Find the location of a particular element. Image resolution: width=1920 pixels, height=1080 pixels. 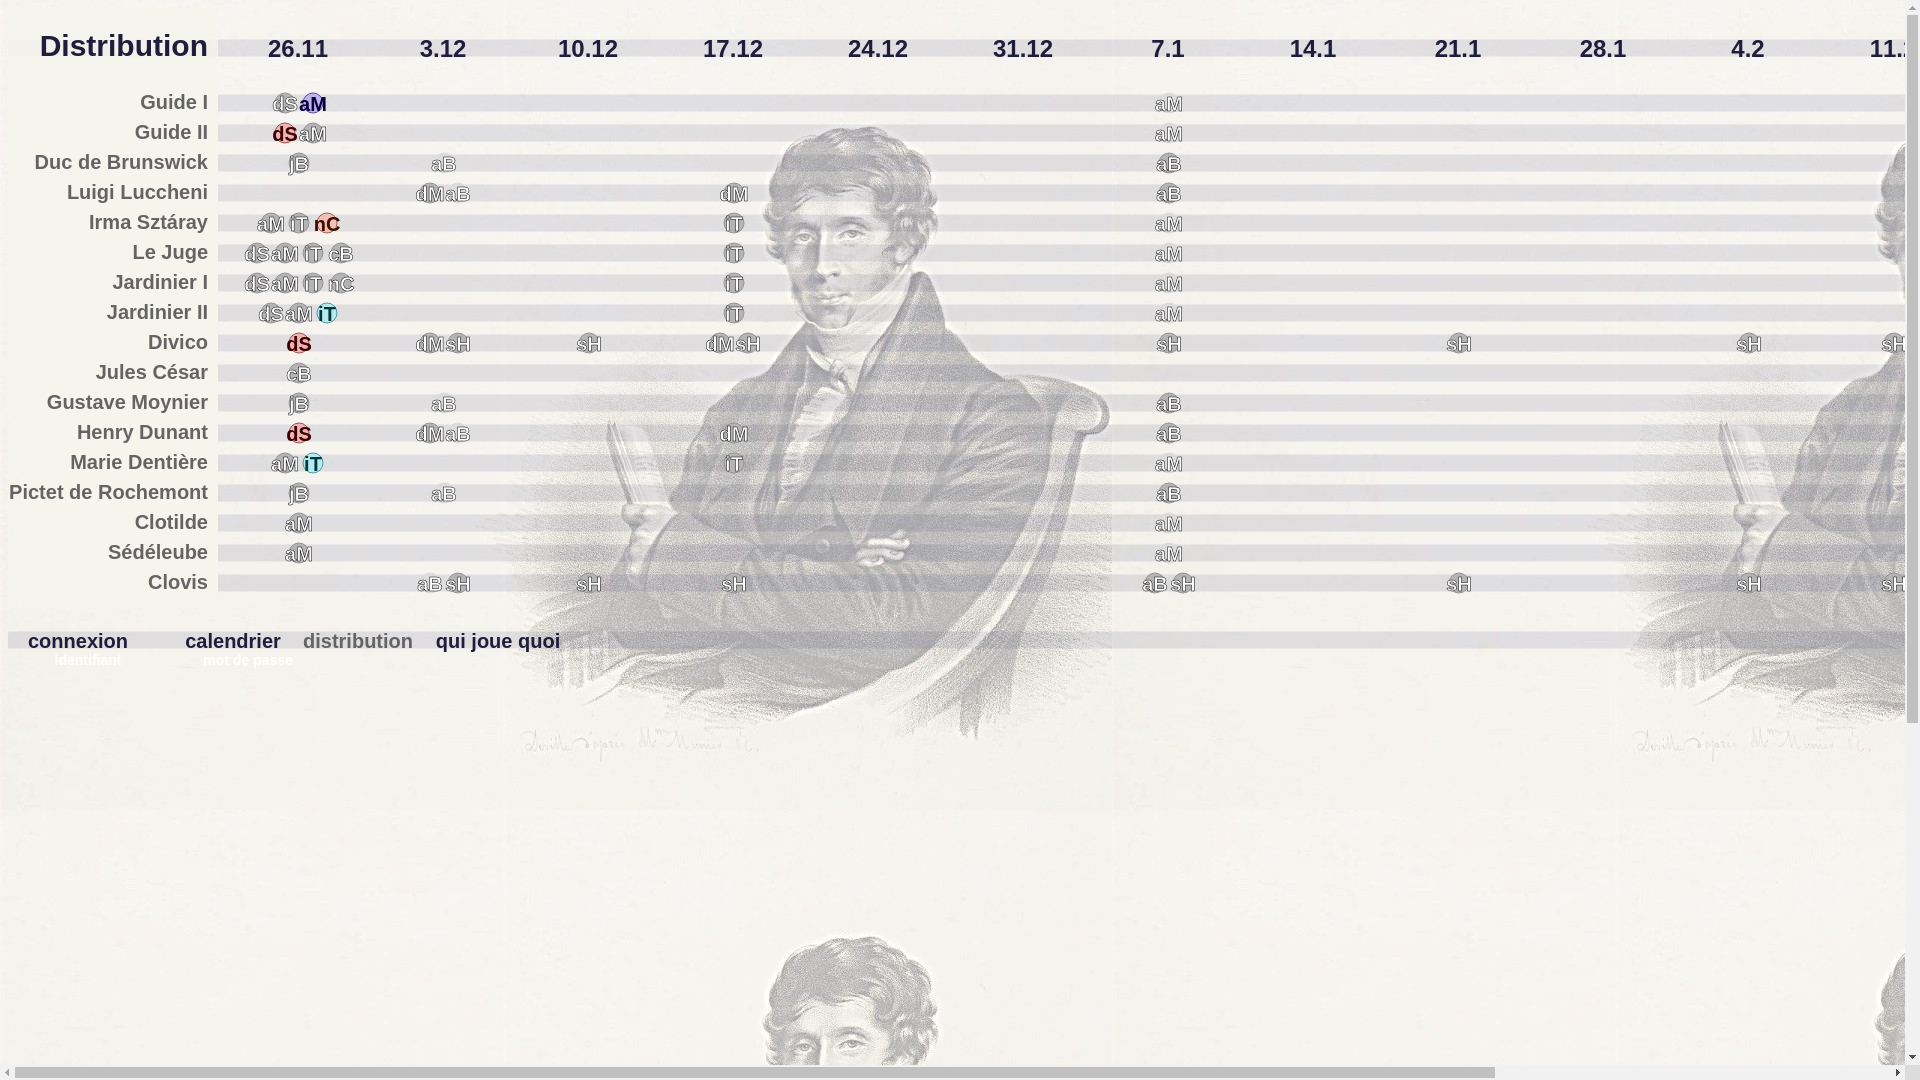

aB is located at coordinates (458, 194).